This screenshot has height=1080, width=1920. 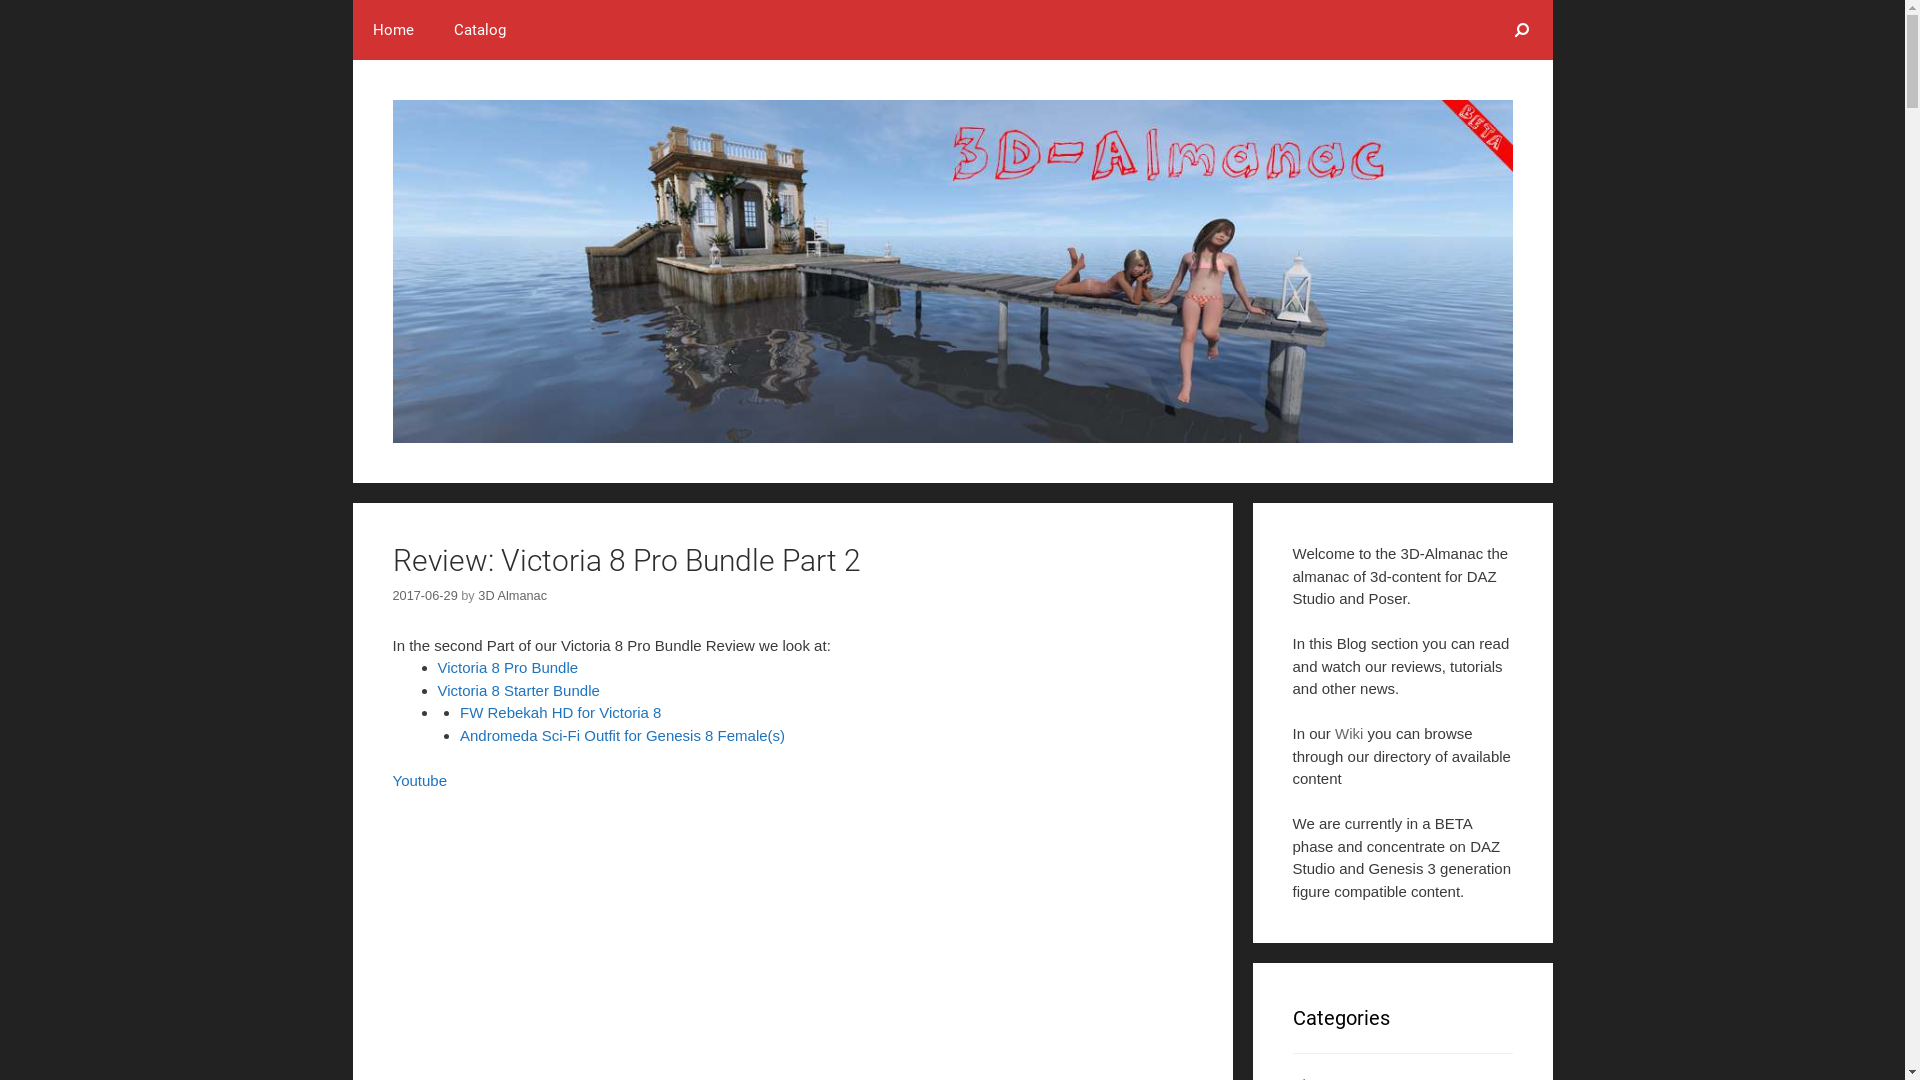 I want to click on Andromeda Sci-Fi Outfit for Genesis 8 Female(s), so click(x=622, y=736).